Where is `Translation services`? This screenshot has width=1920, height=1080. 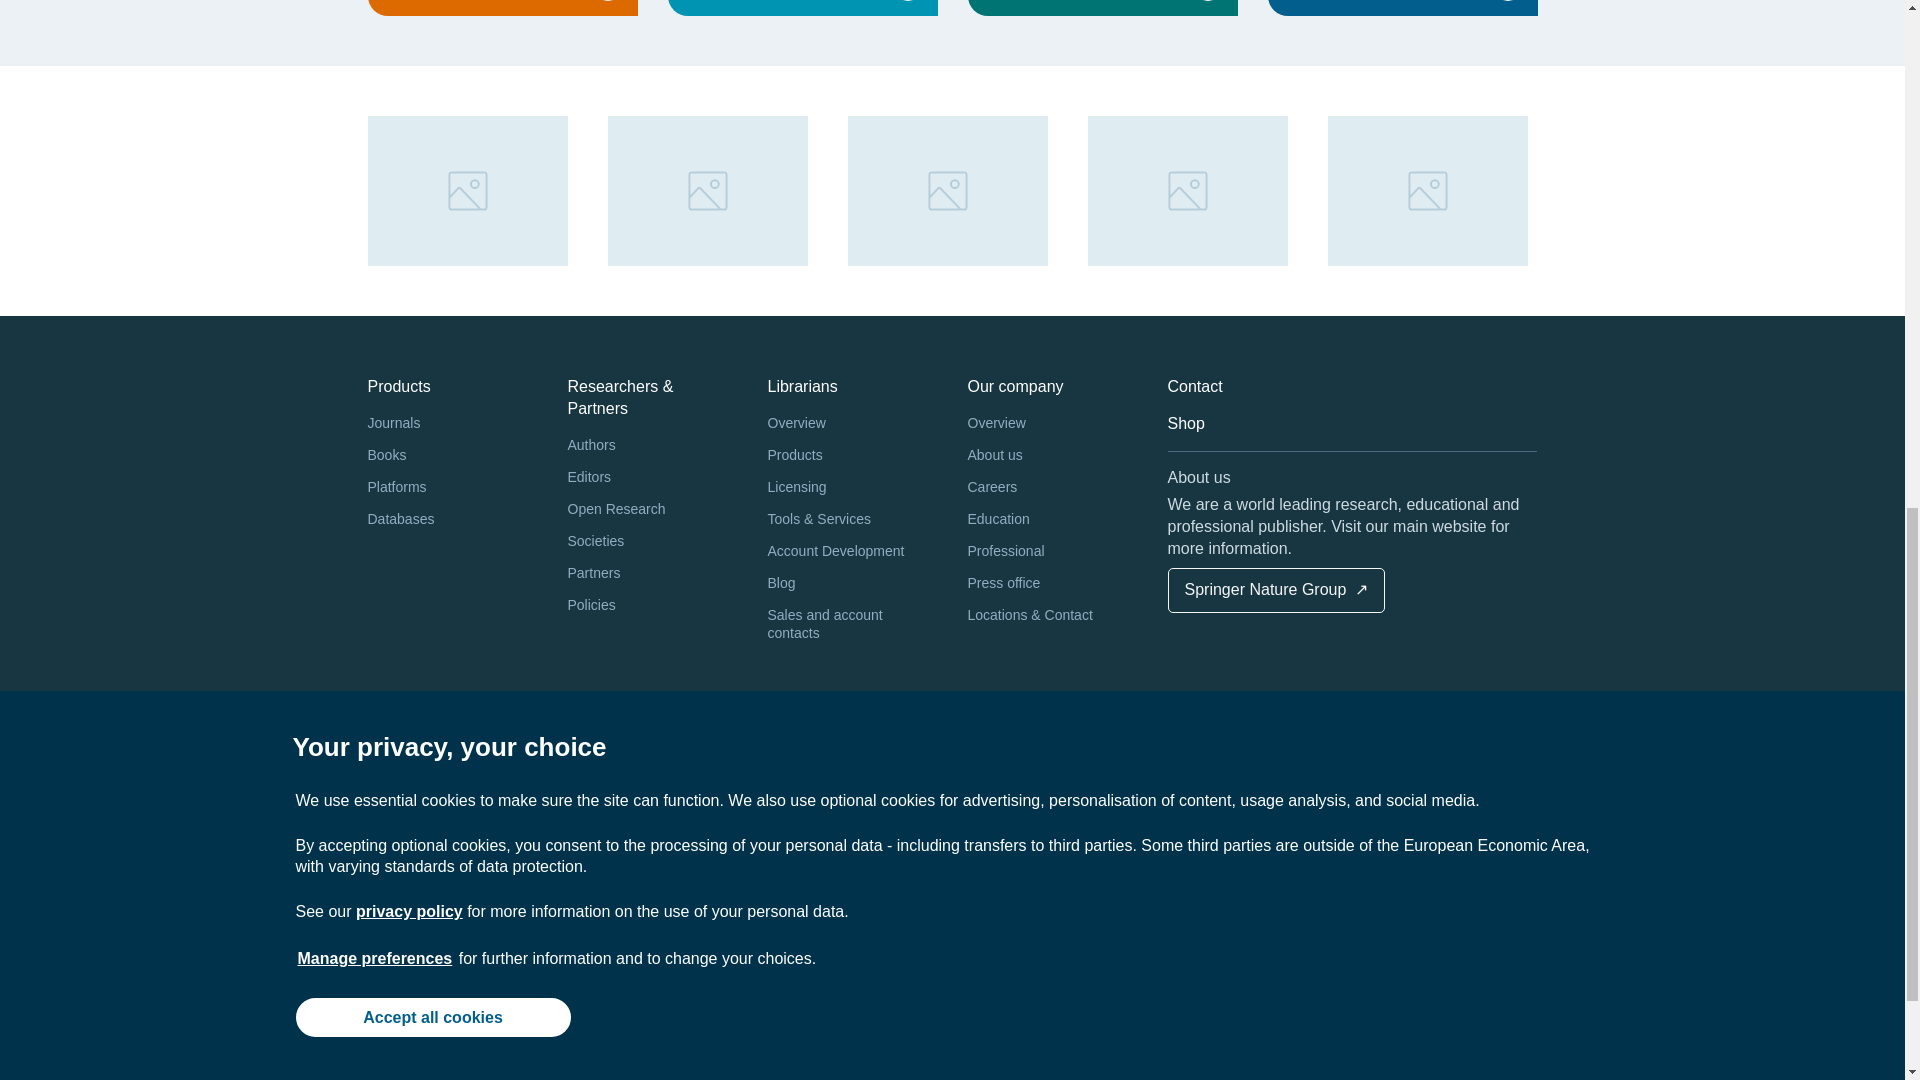 Translation services is located at coordinates (1102, 8).